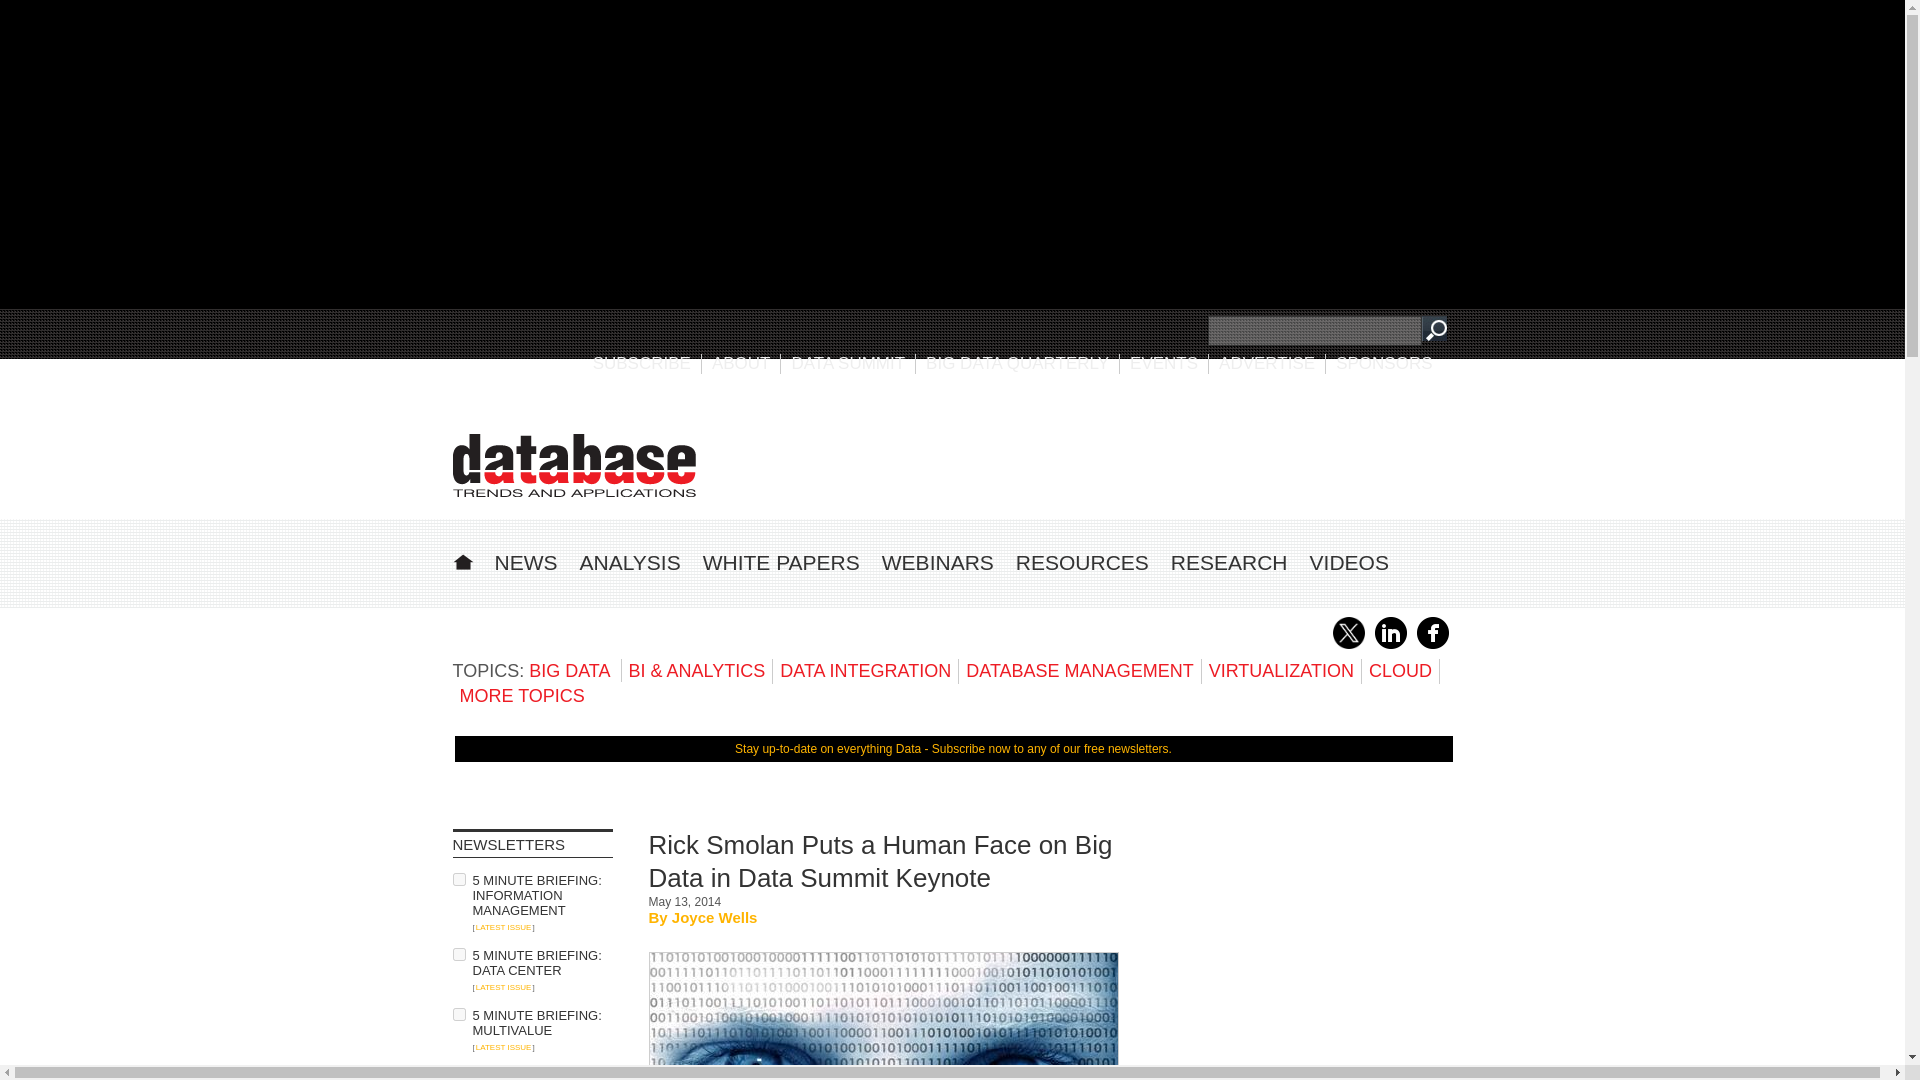 Image resolution: width=1920 pixels, height=1080 pixels. What do you see at coordinates (1302, 954) in the screenshot?
I see `3rd party ad content` at bounding box center [1302, 954].